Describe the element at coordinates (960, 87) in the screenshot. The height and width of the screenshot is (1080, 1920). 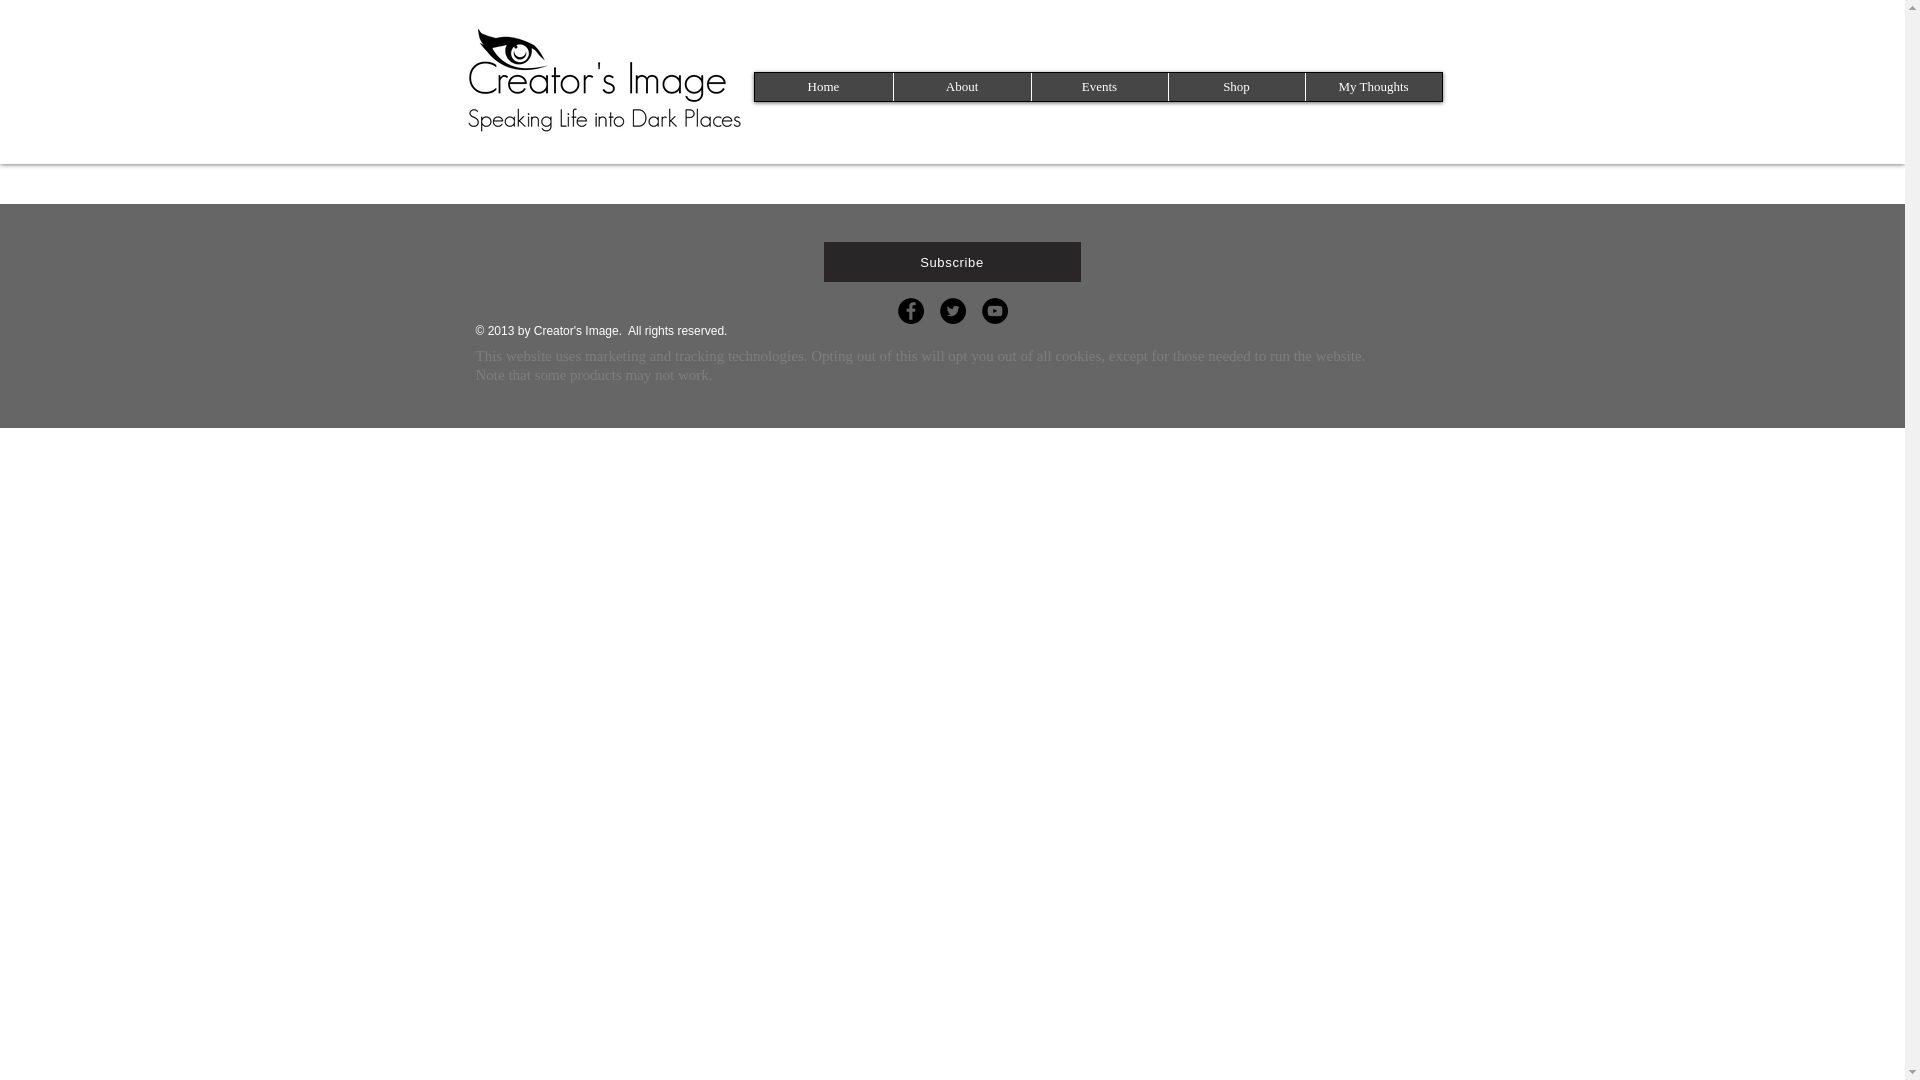
I see `About` at that location.